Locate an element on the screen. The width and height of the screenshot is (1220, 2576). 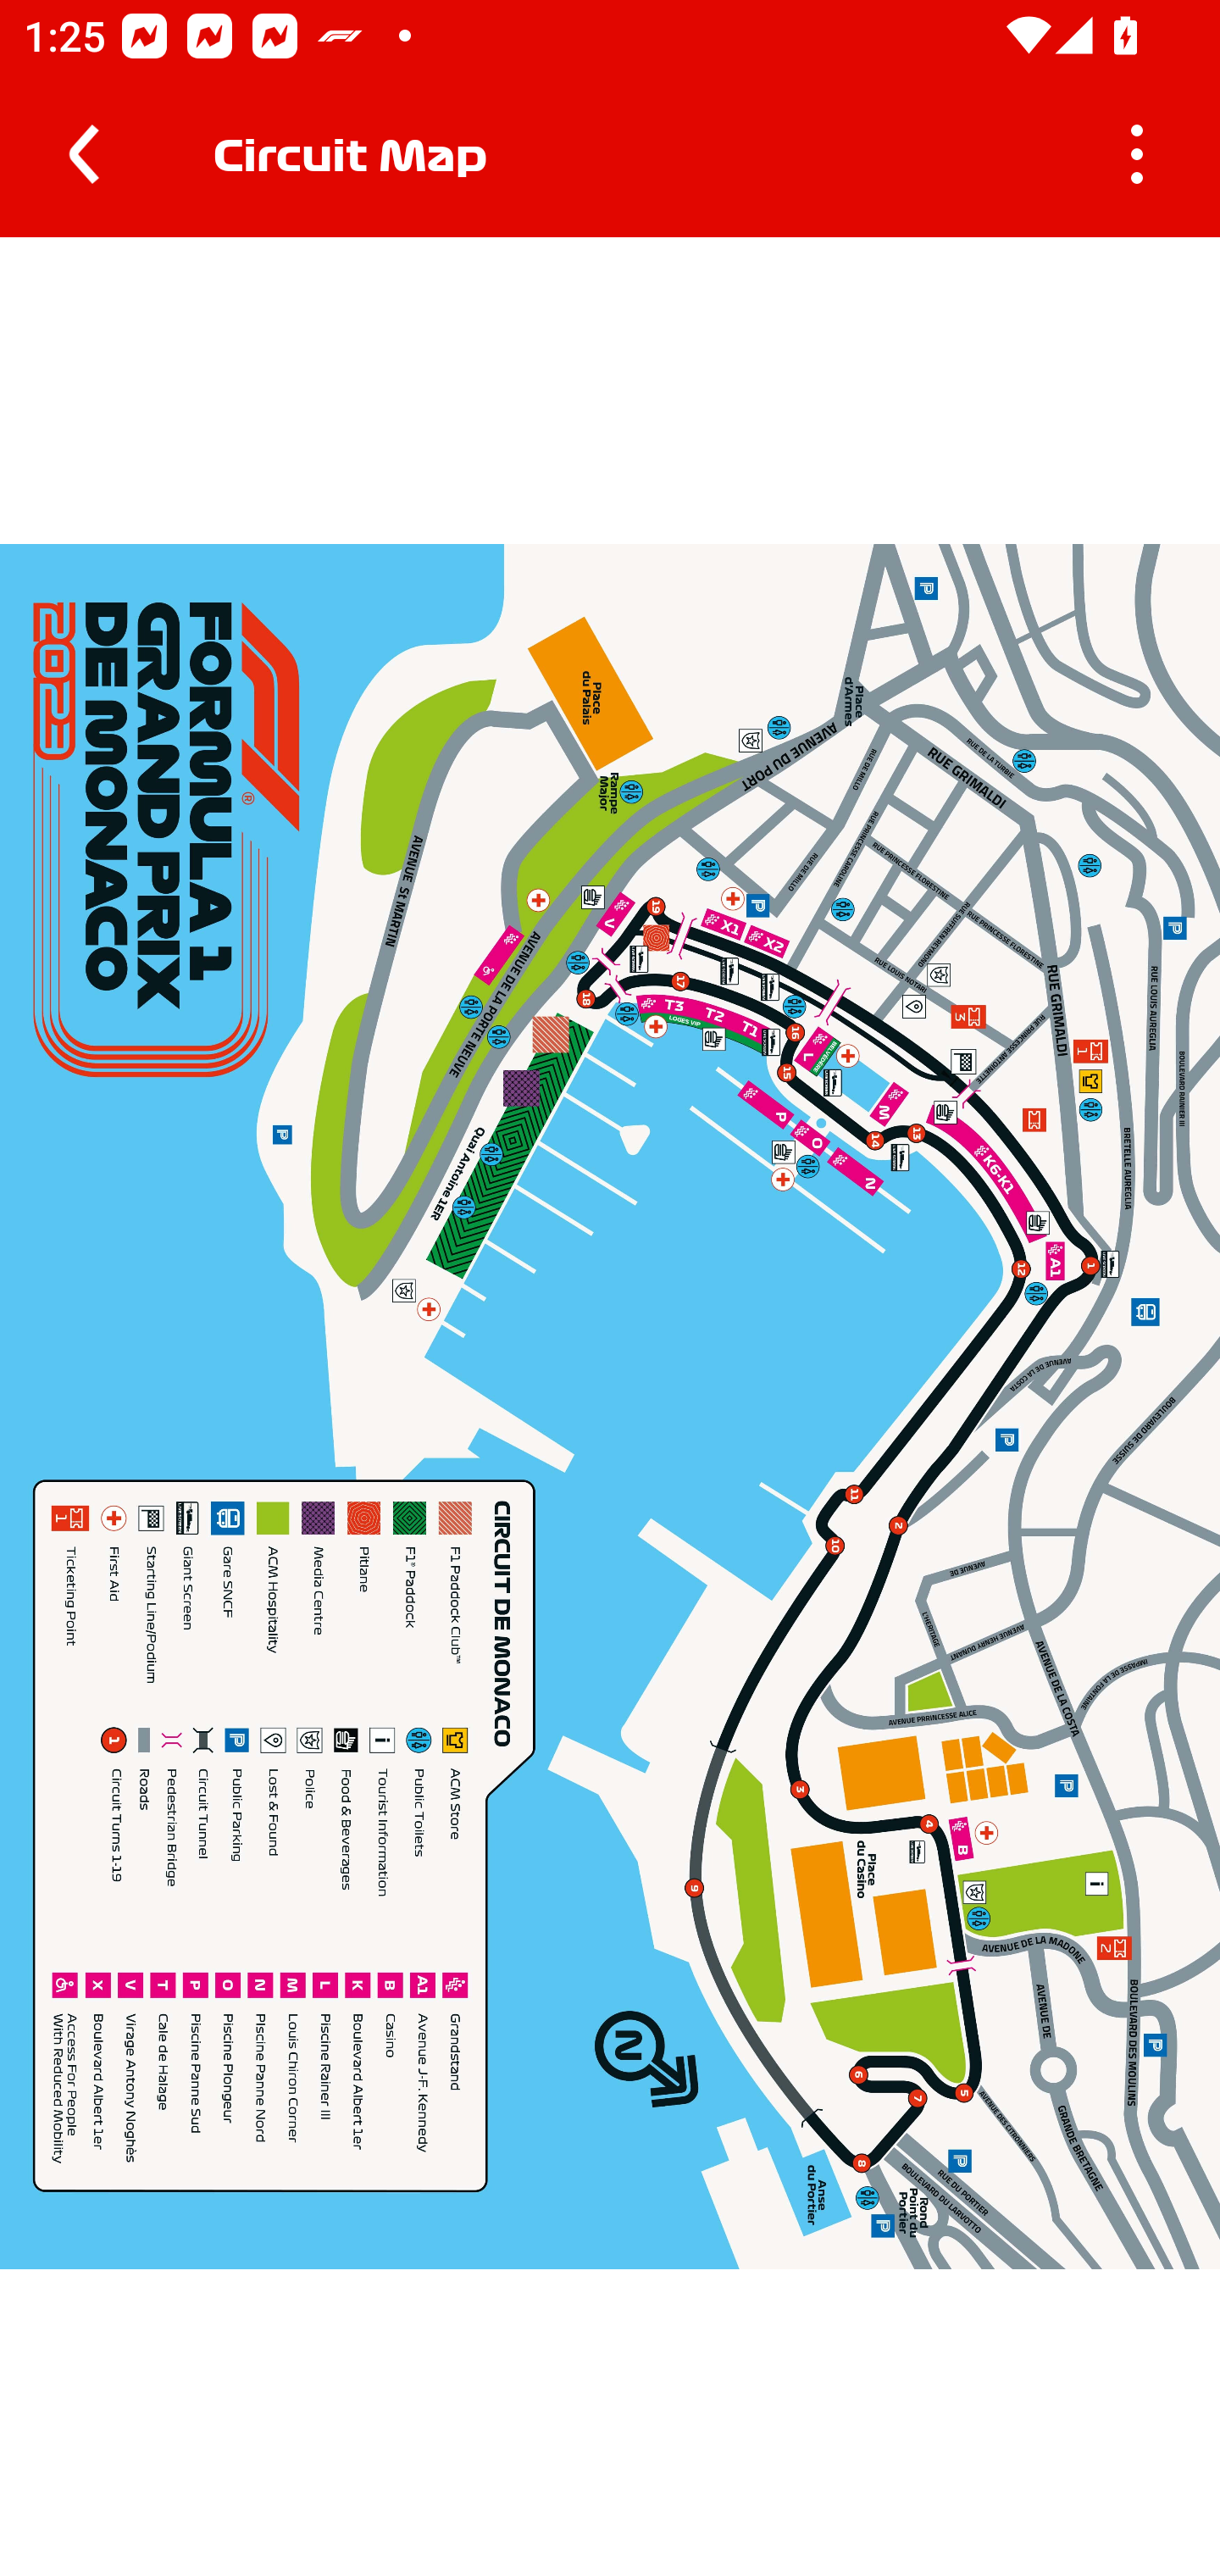
Navigate up is located at coordinates (83, 154).